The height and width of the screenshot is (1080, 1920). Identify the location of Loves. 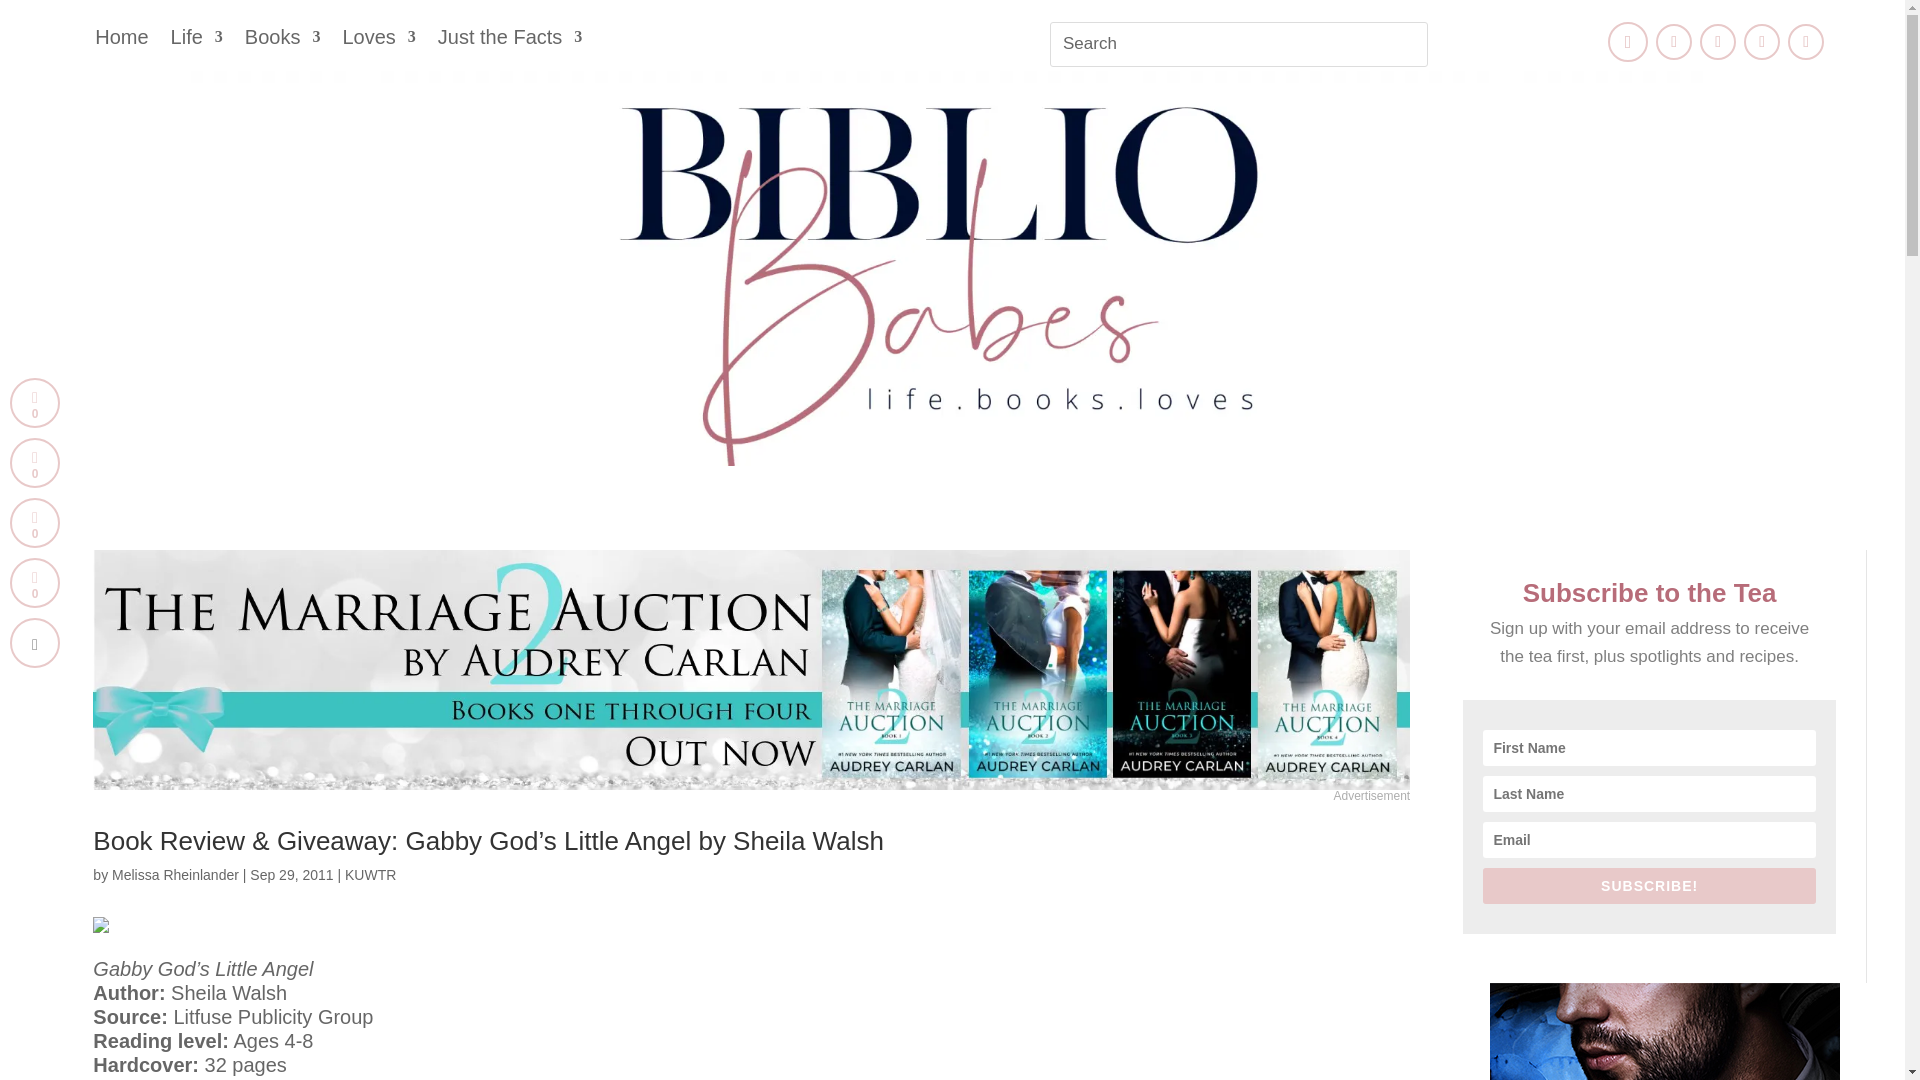
(378, 40).